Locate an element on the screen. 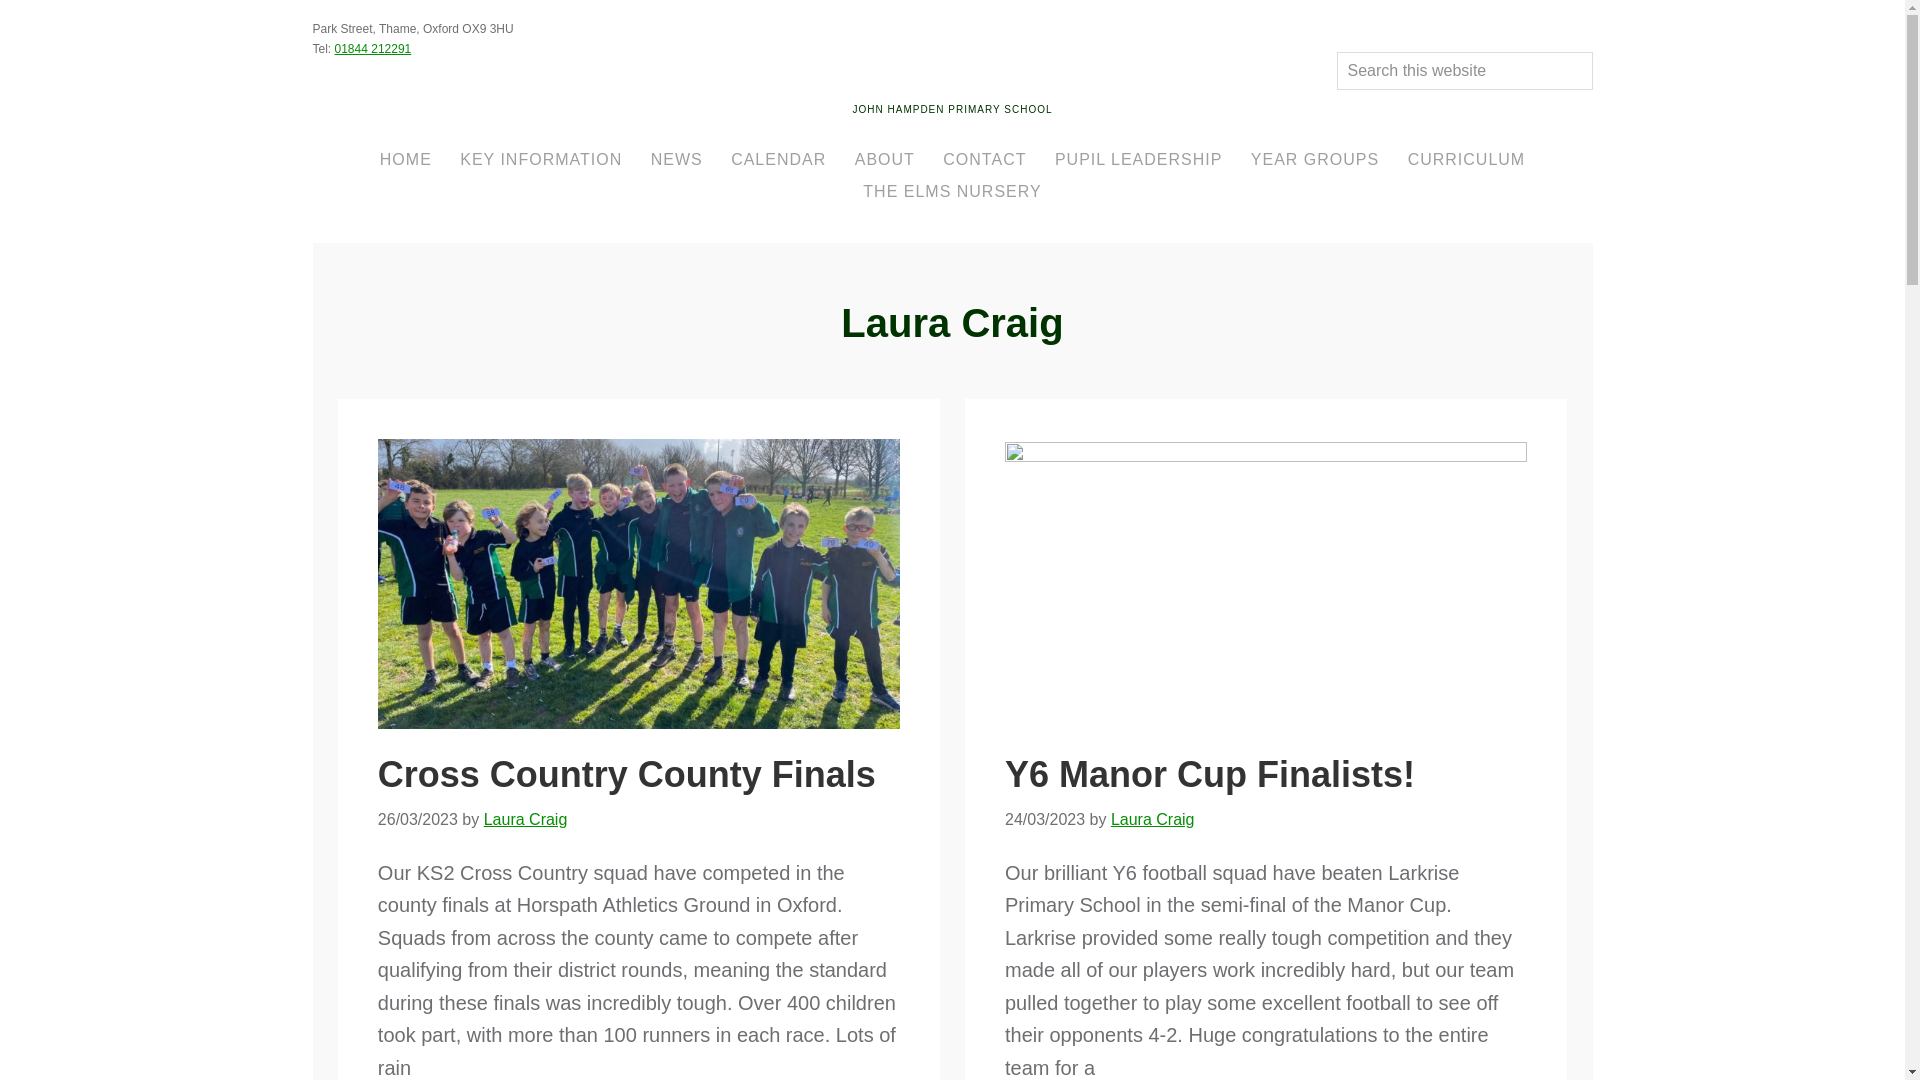 Image resolution: width=1920 pixels, height=1080 pixels. NEWS is located at coordinates (676, 160).